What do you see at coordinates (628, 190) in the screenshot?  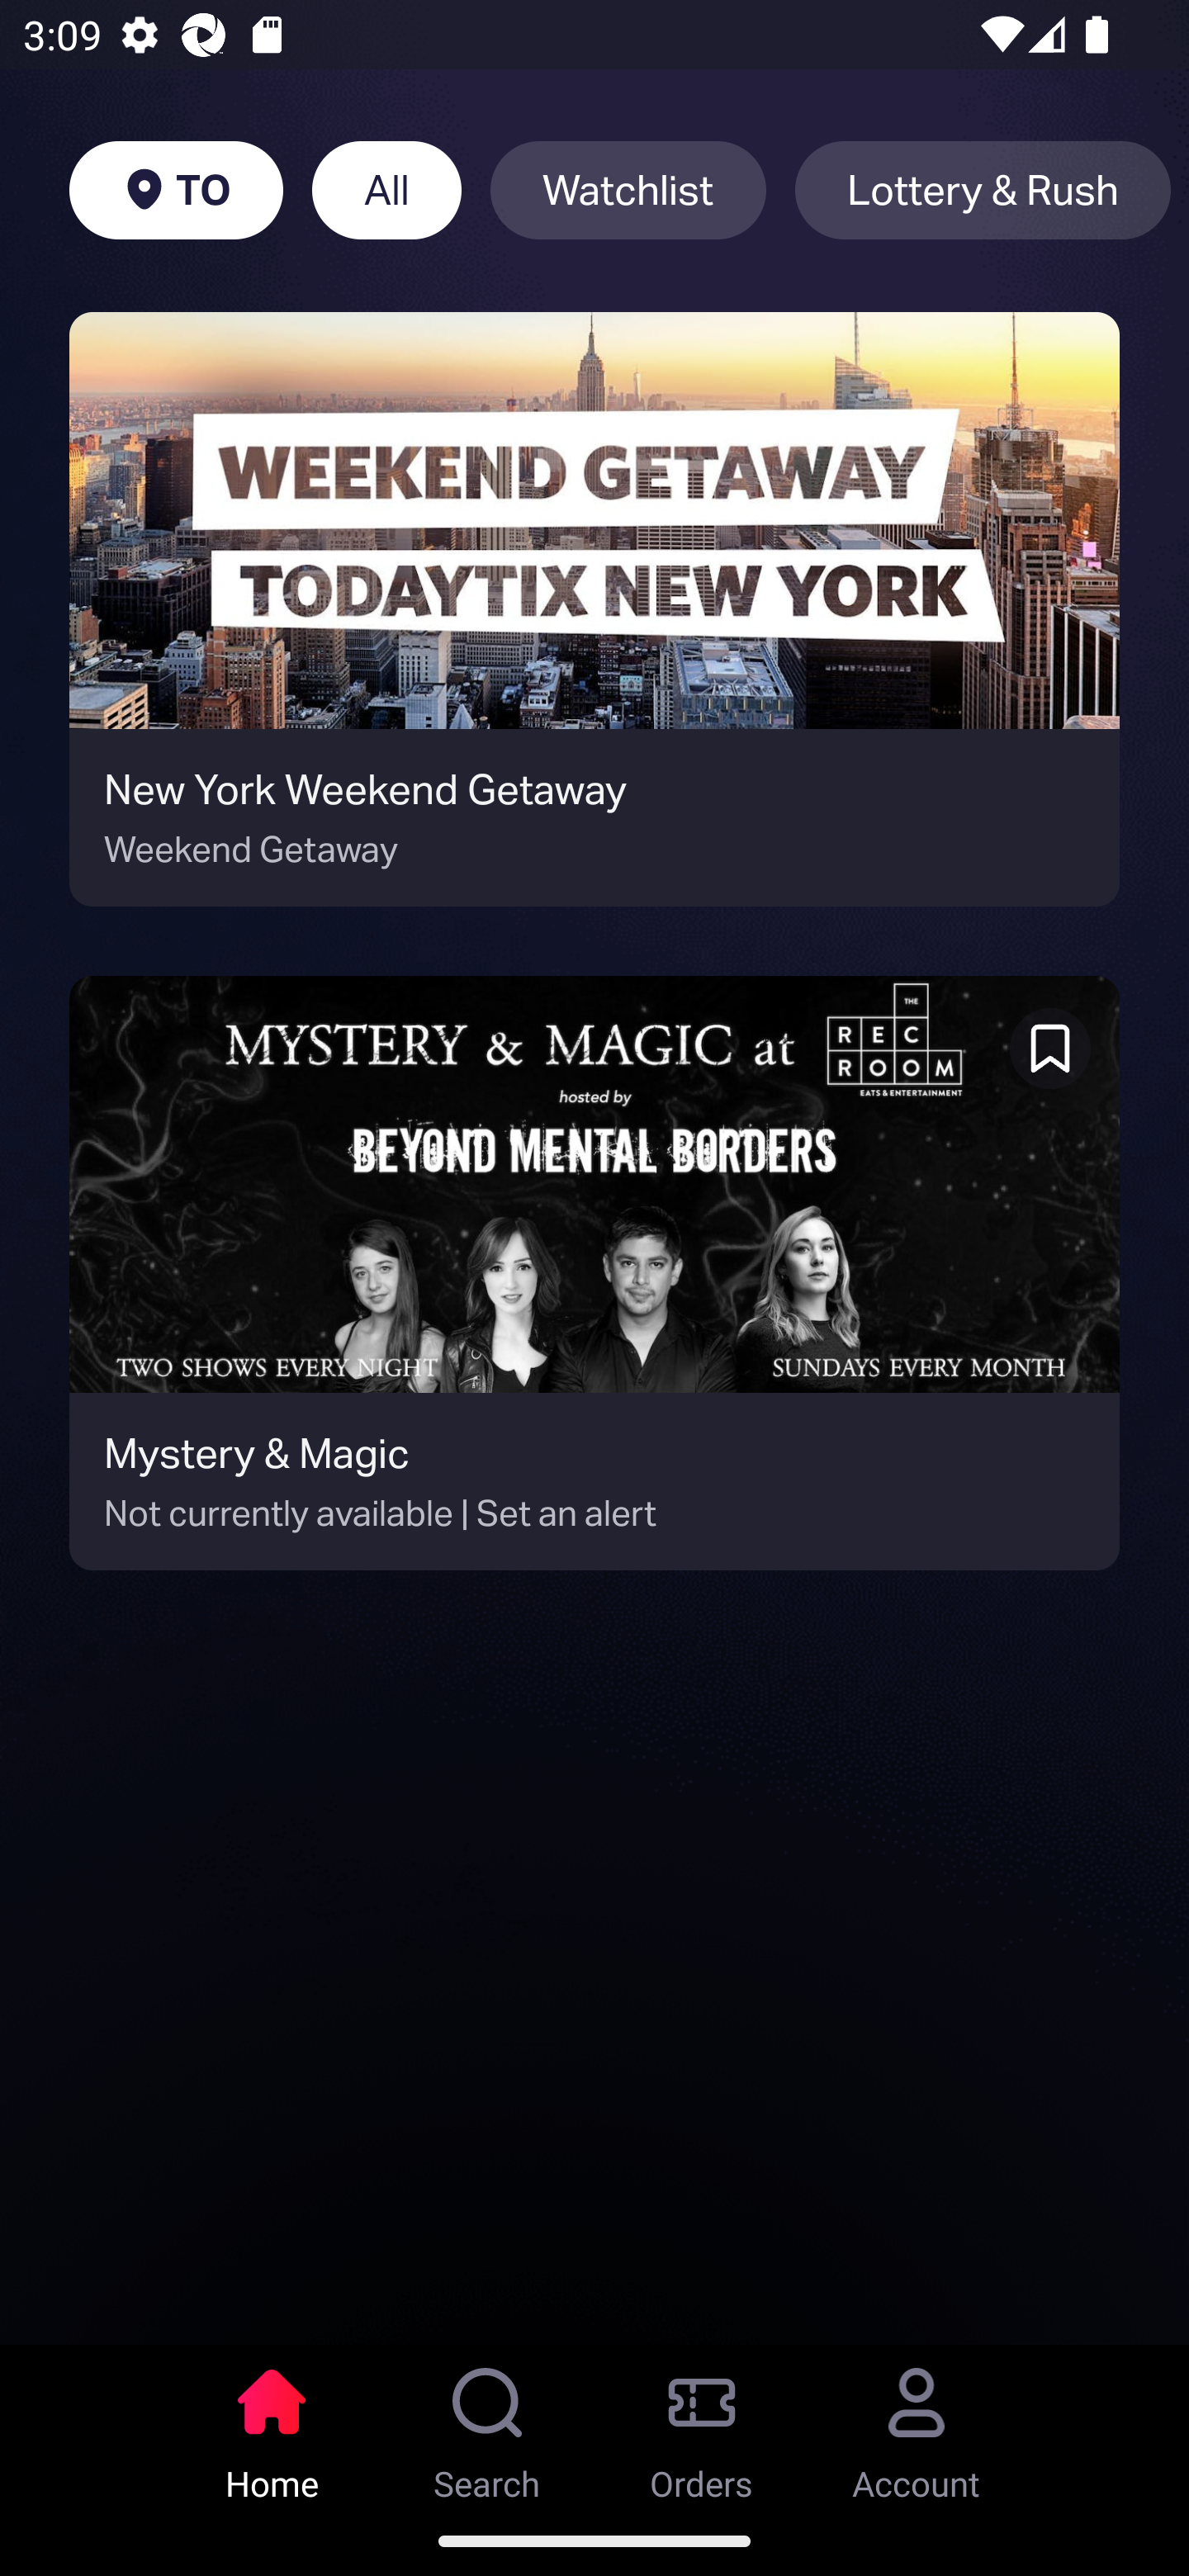 I see `Watchlist` at bounding box center [628, 190].